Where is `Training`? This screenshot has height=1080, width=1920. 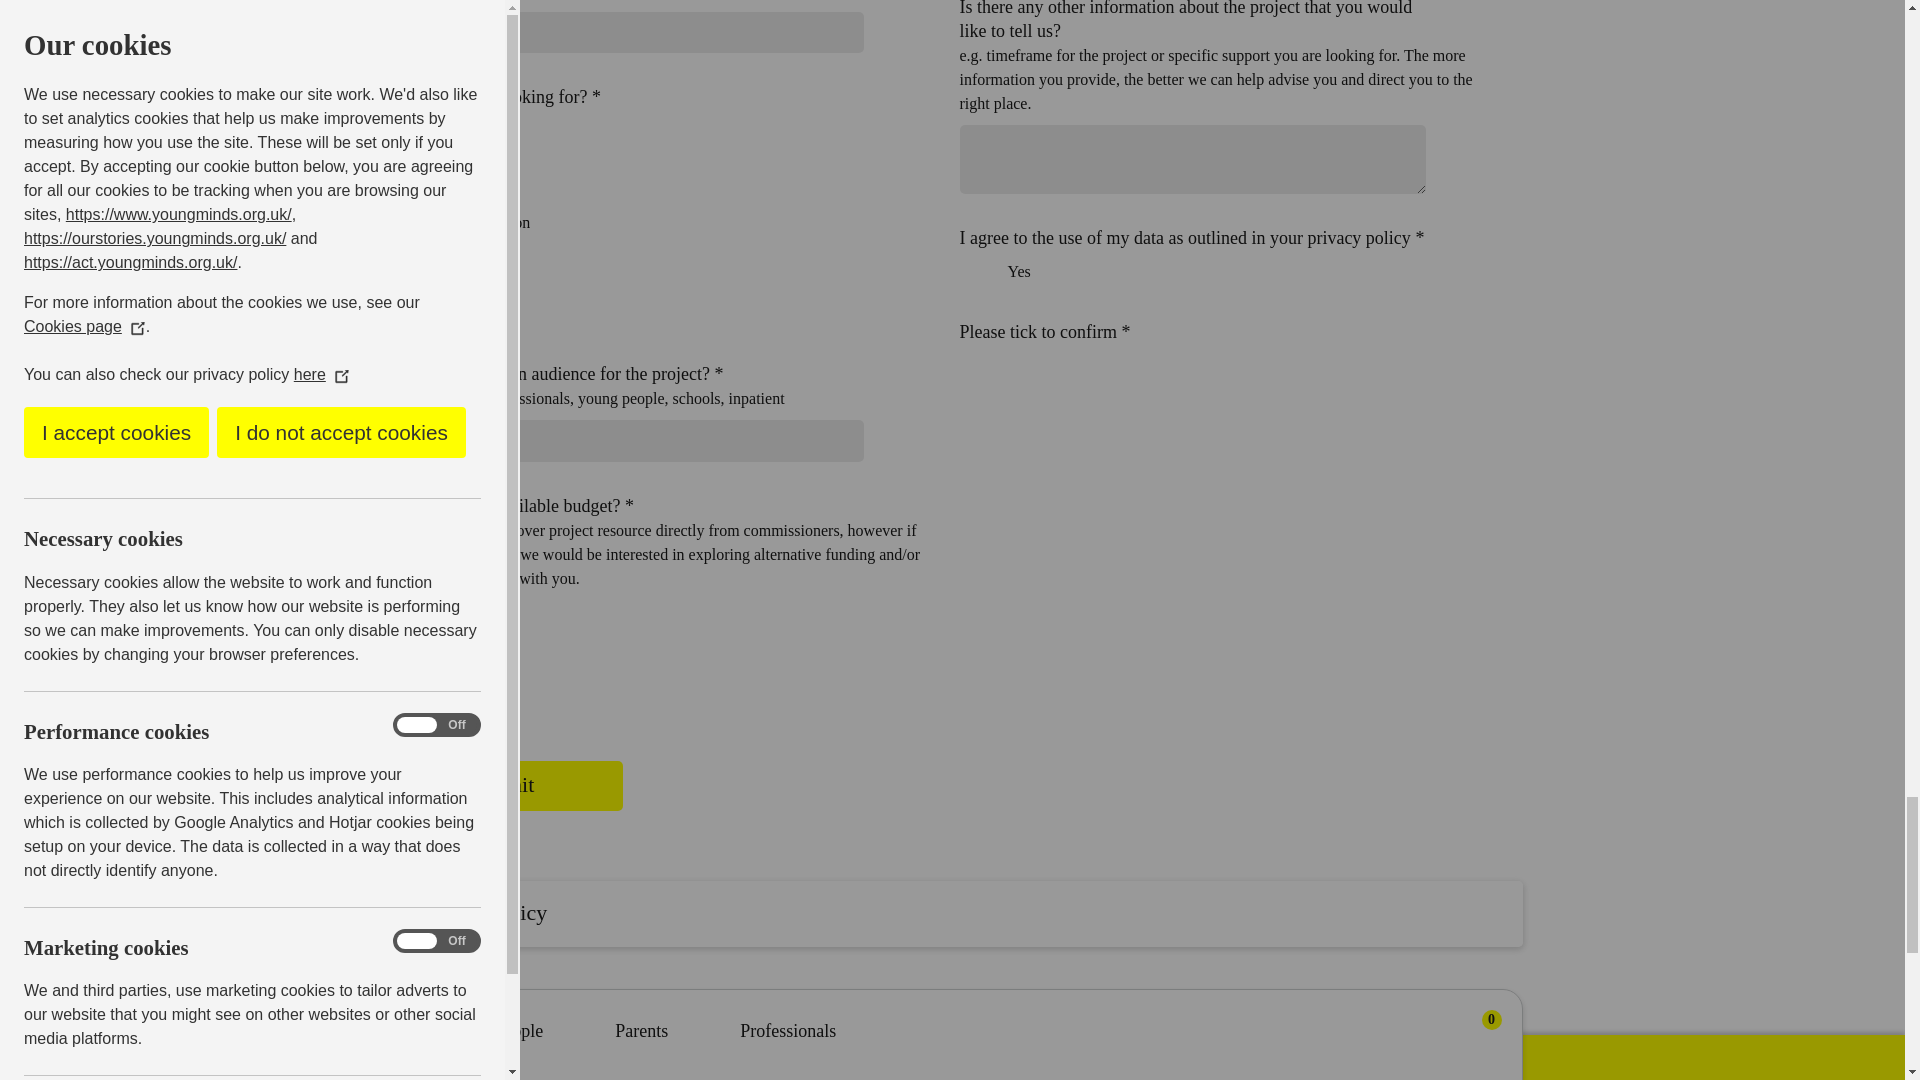
Training is located at coordinates (402, 132).